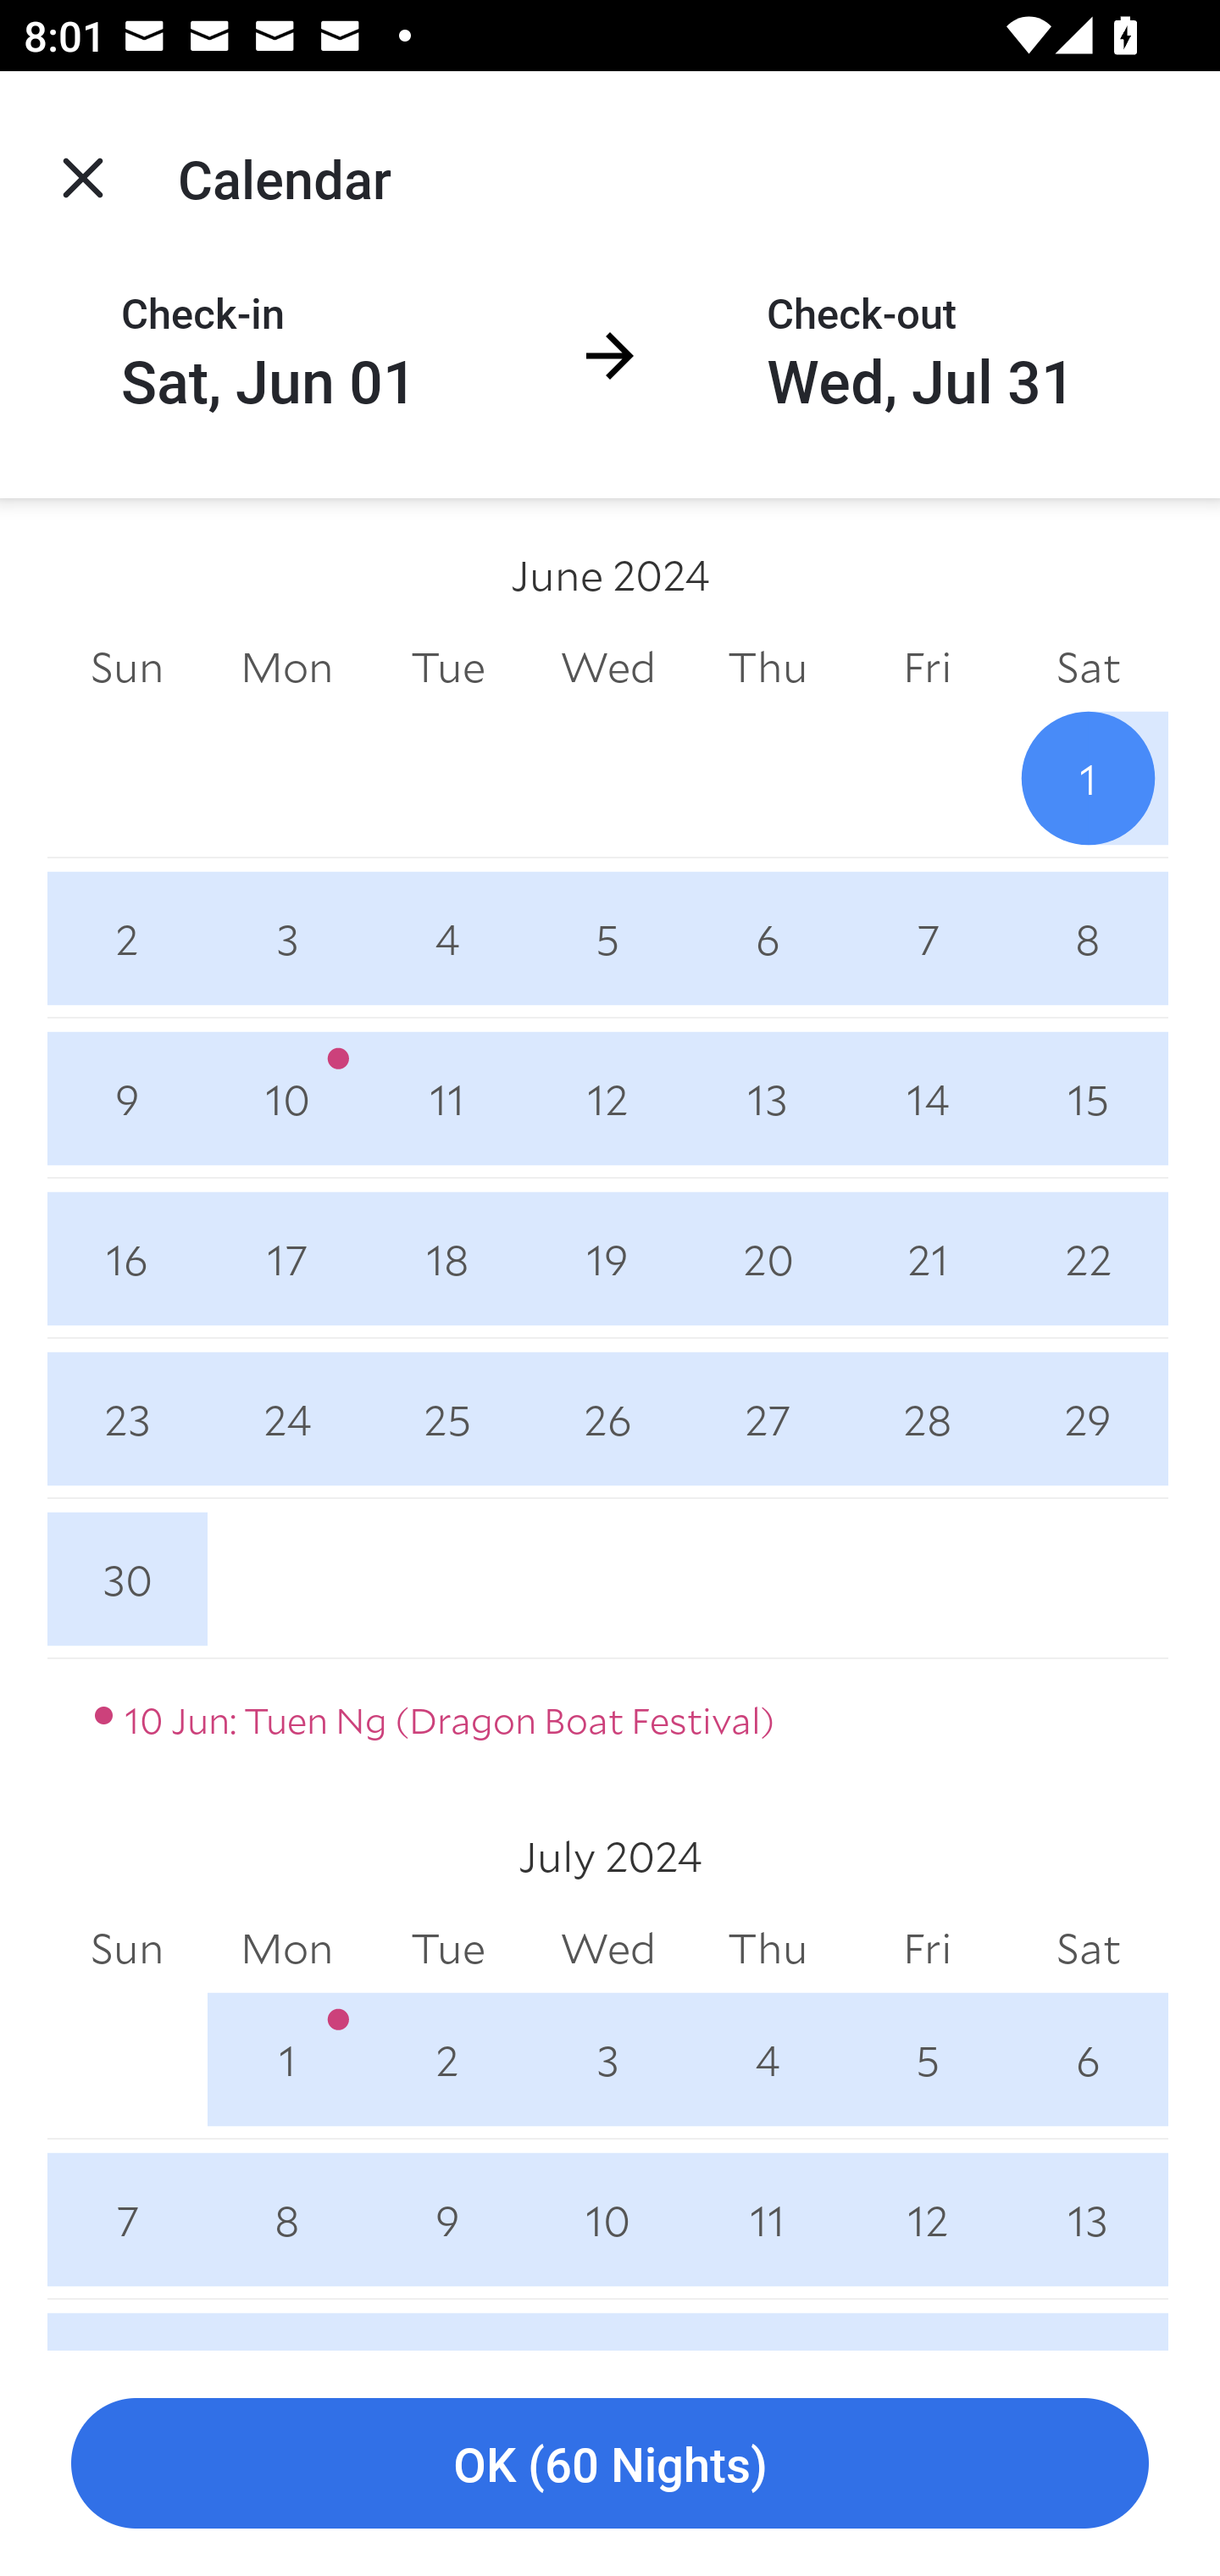  Describe the element at coordinates (927, 666) in the screenshot. I see `Fri` at that location.